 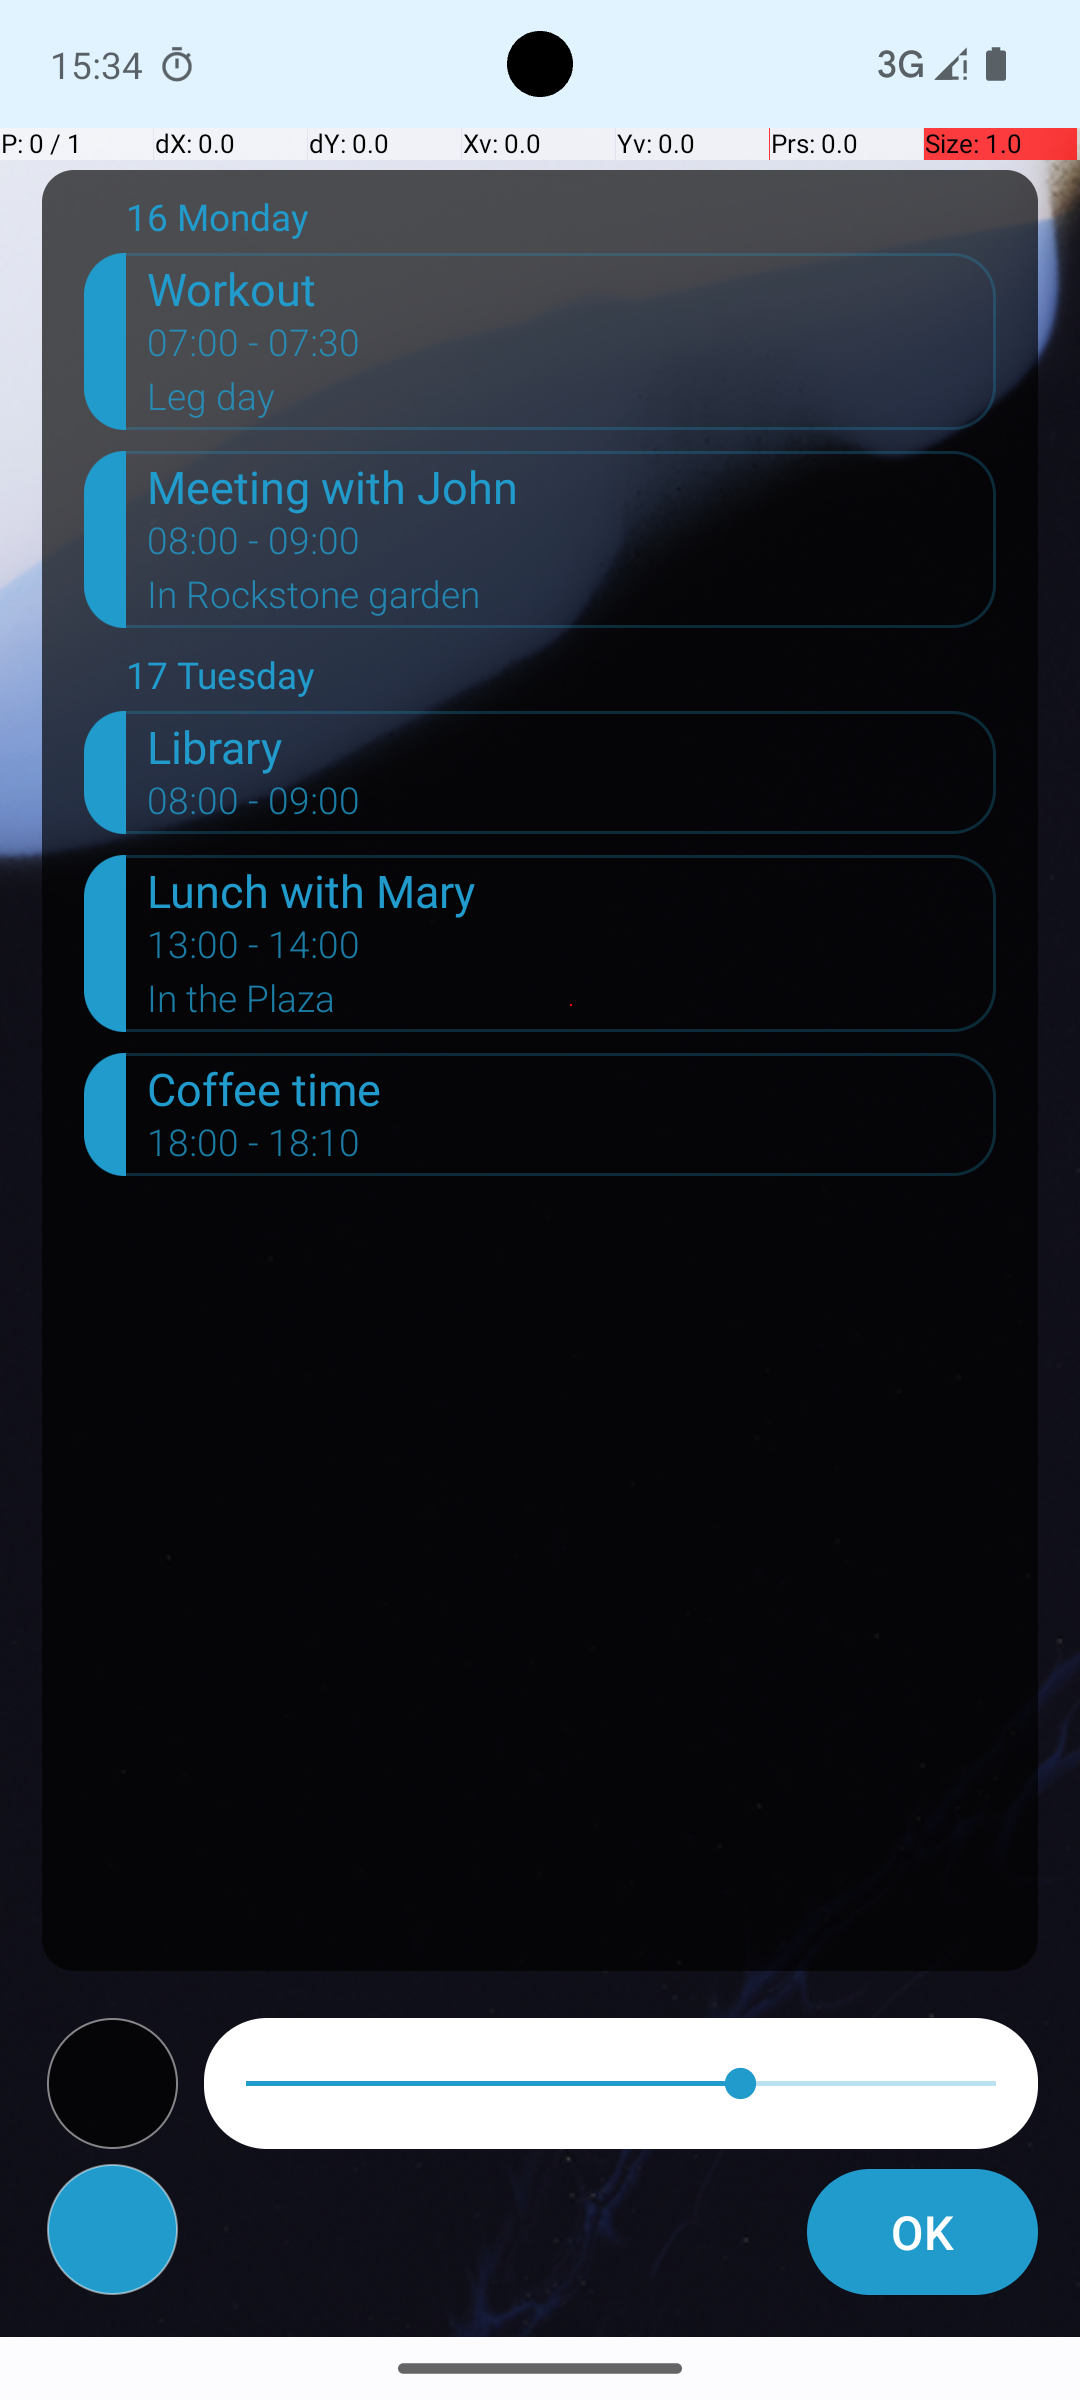 I want to click on Workout, so click(x=572, y=288).